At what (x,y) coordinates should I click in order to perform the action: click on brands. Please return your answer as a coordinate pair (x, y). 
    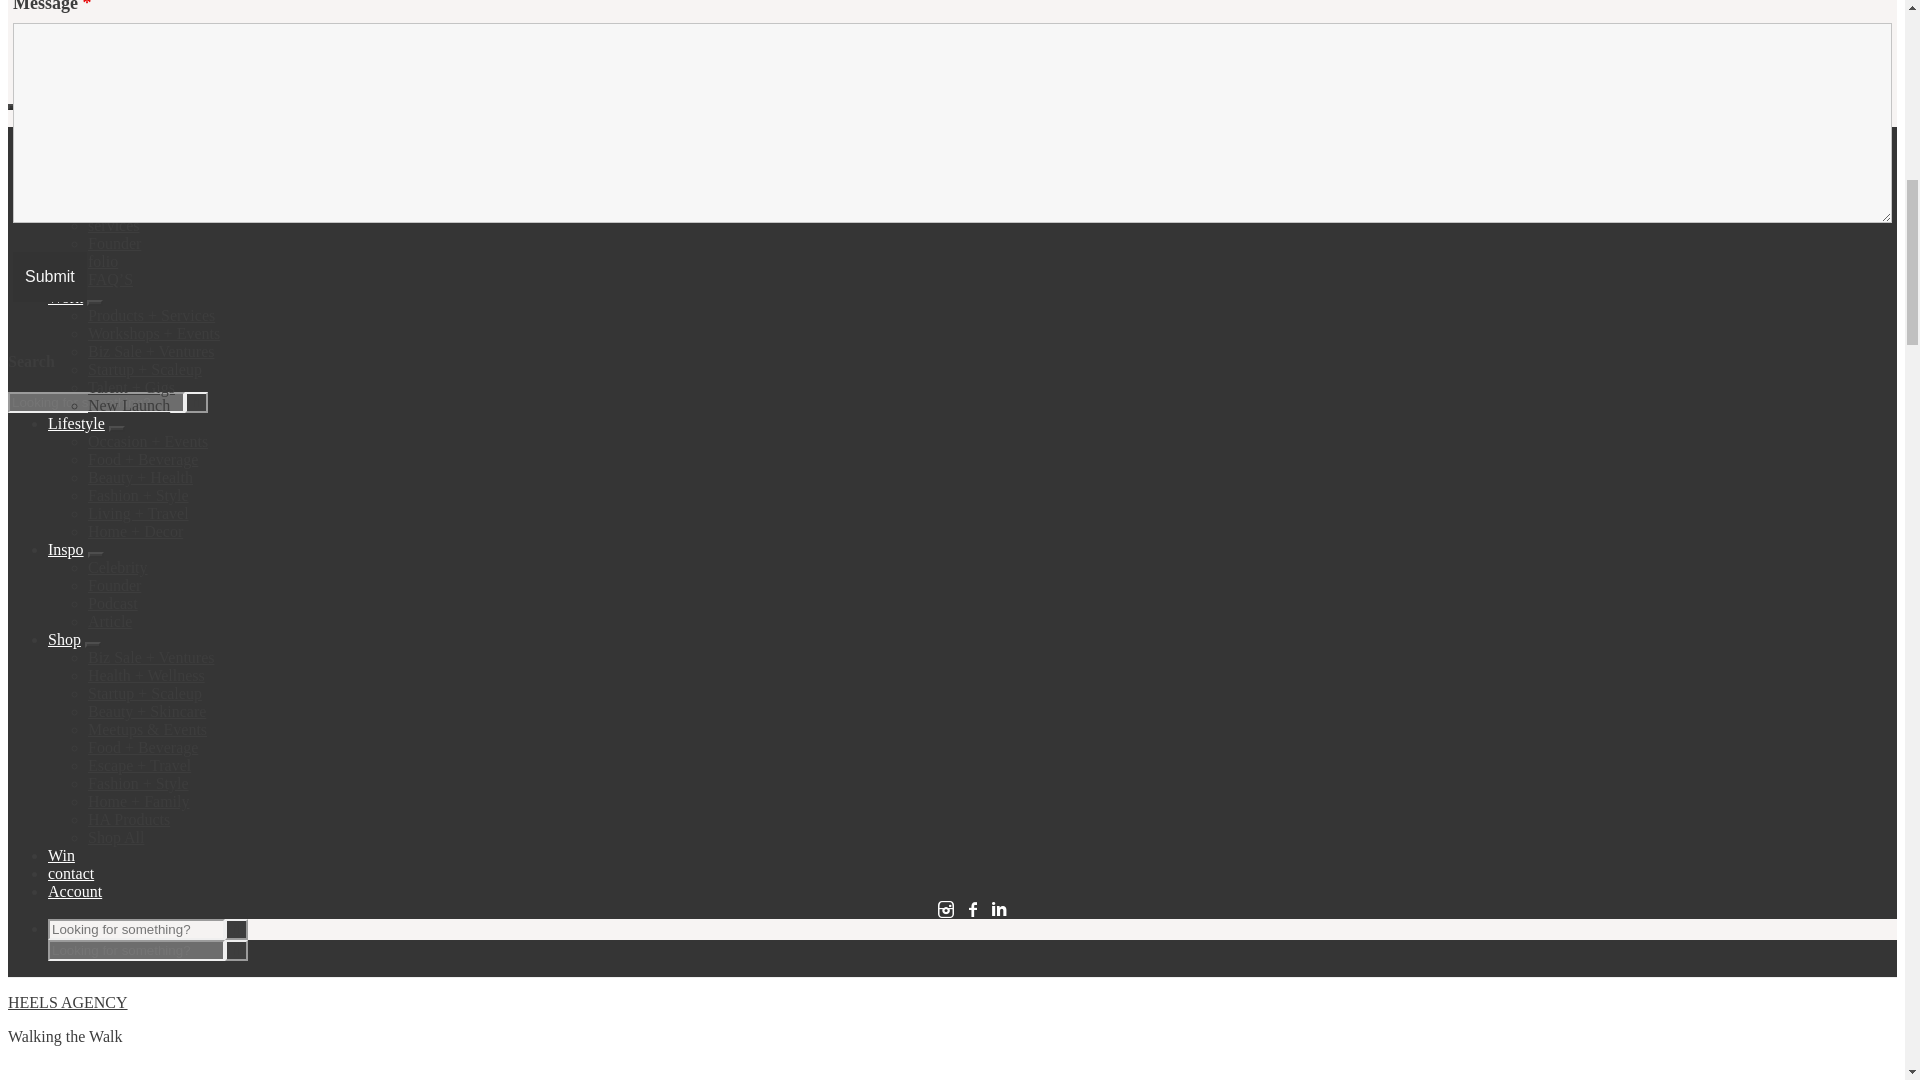
    Looking at the image, I should click on (109, 189).